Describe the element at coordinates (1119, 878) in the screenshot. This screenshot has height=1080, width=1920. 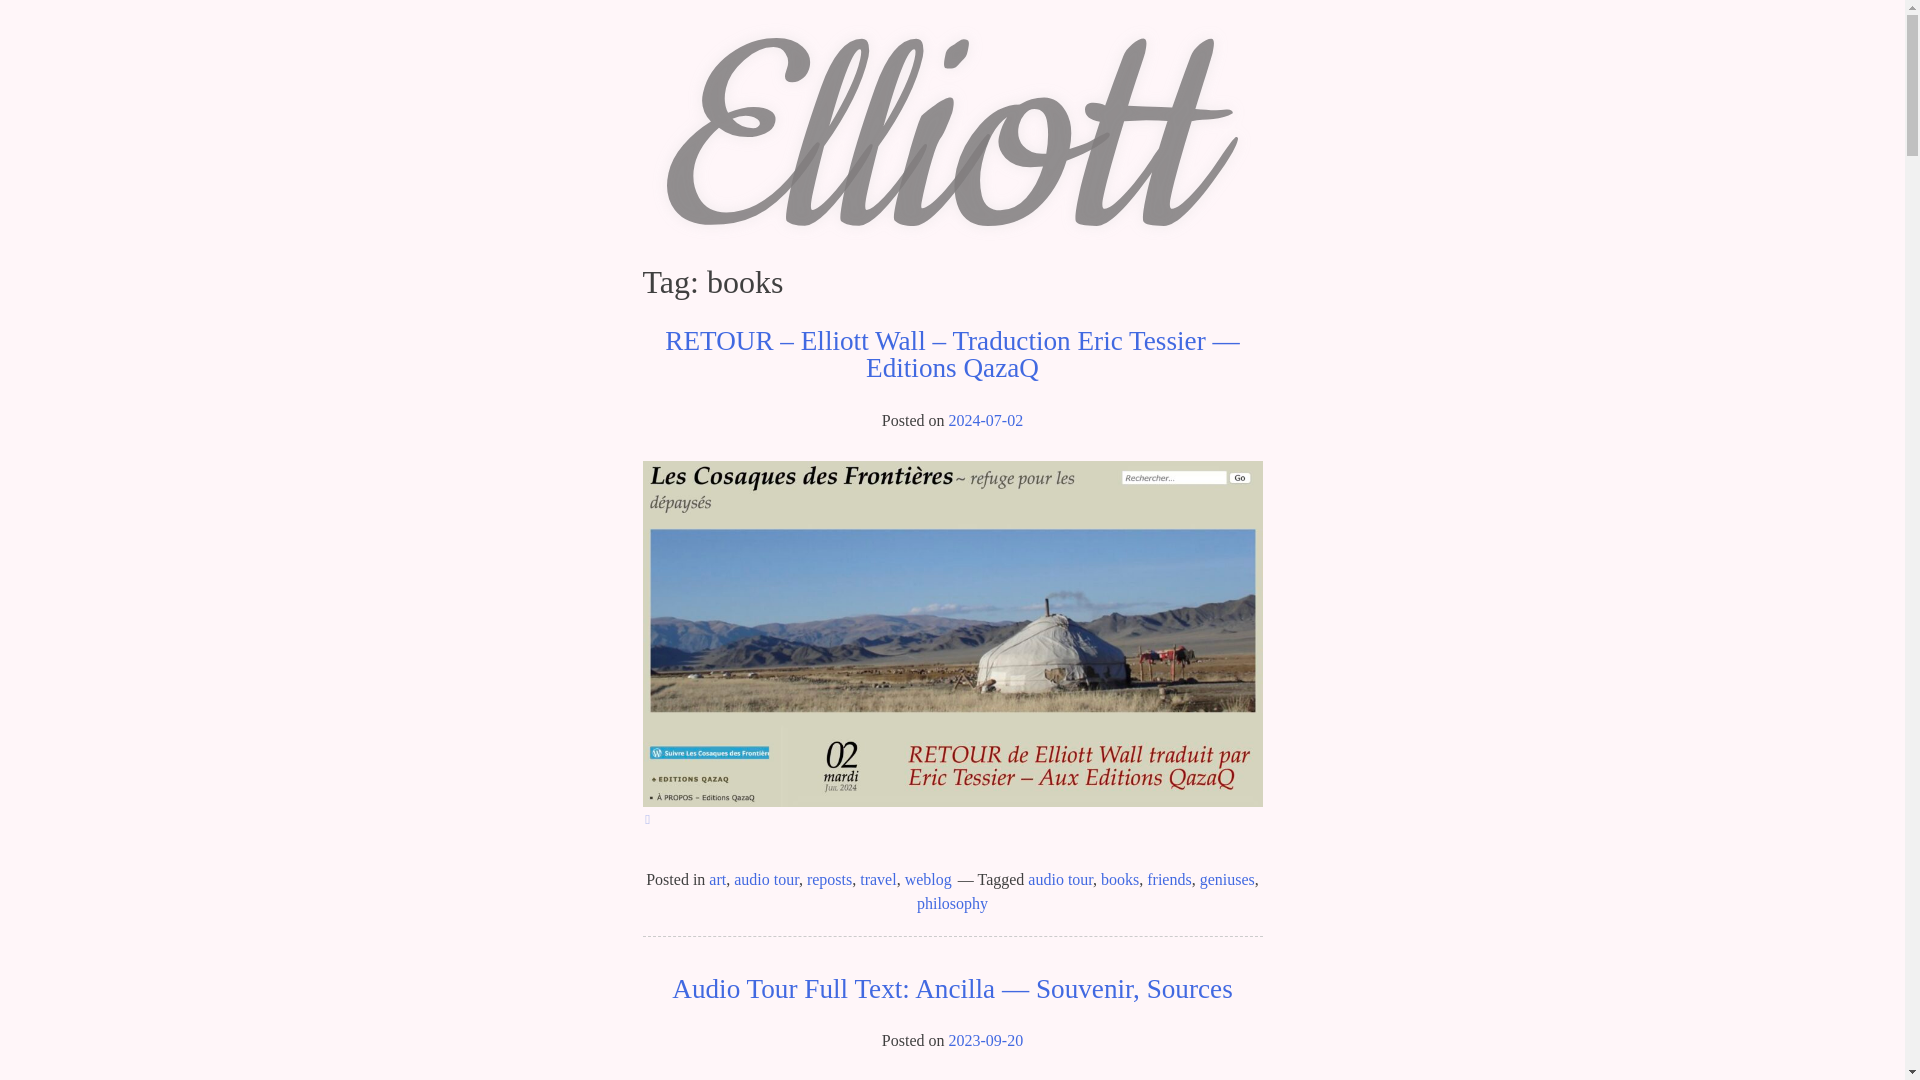
I see `books` at that location.